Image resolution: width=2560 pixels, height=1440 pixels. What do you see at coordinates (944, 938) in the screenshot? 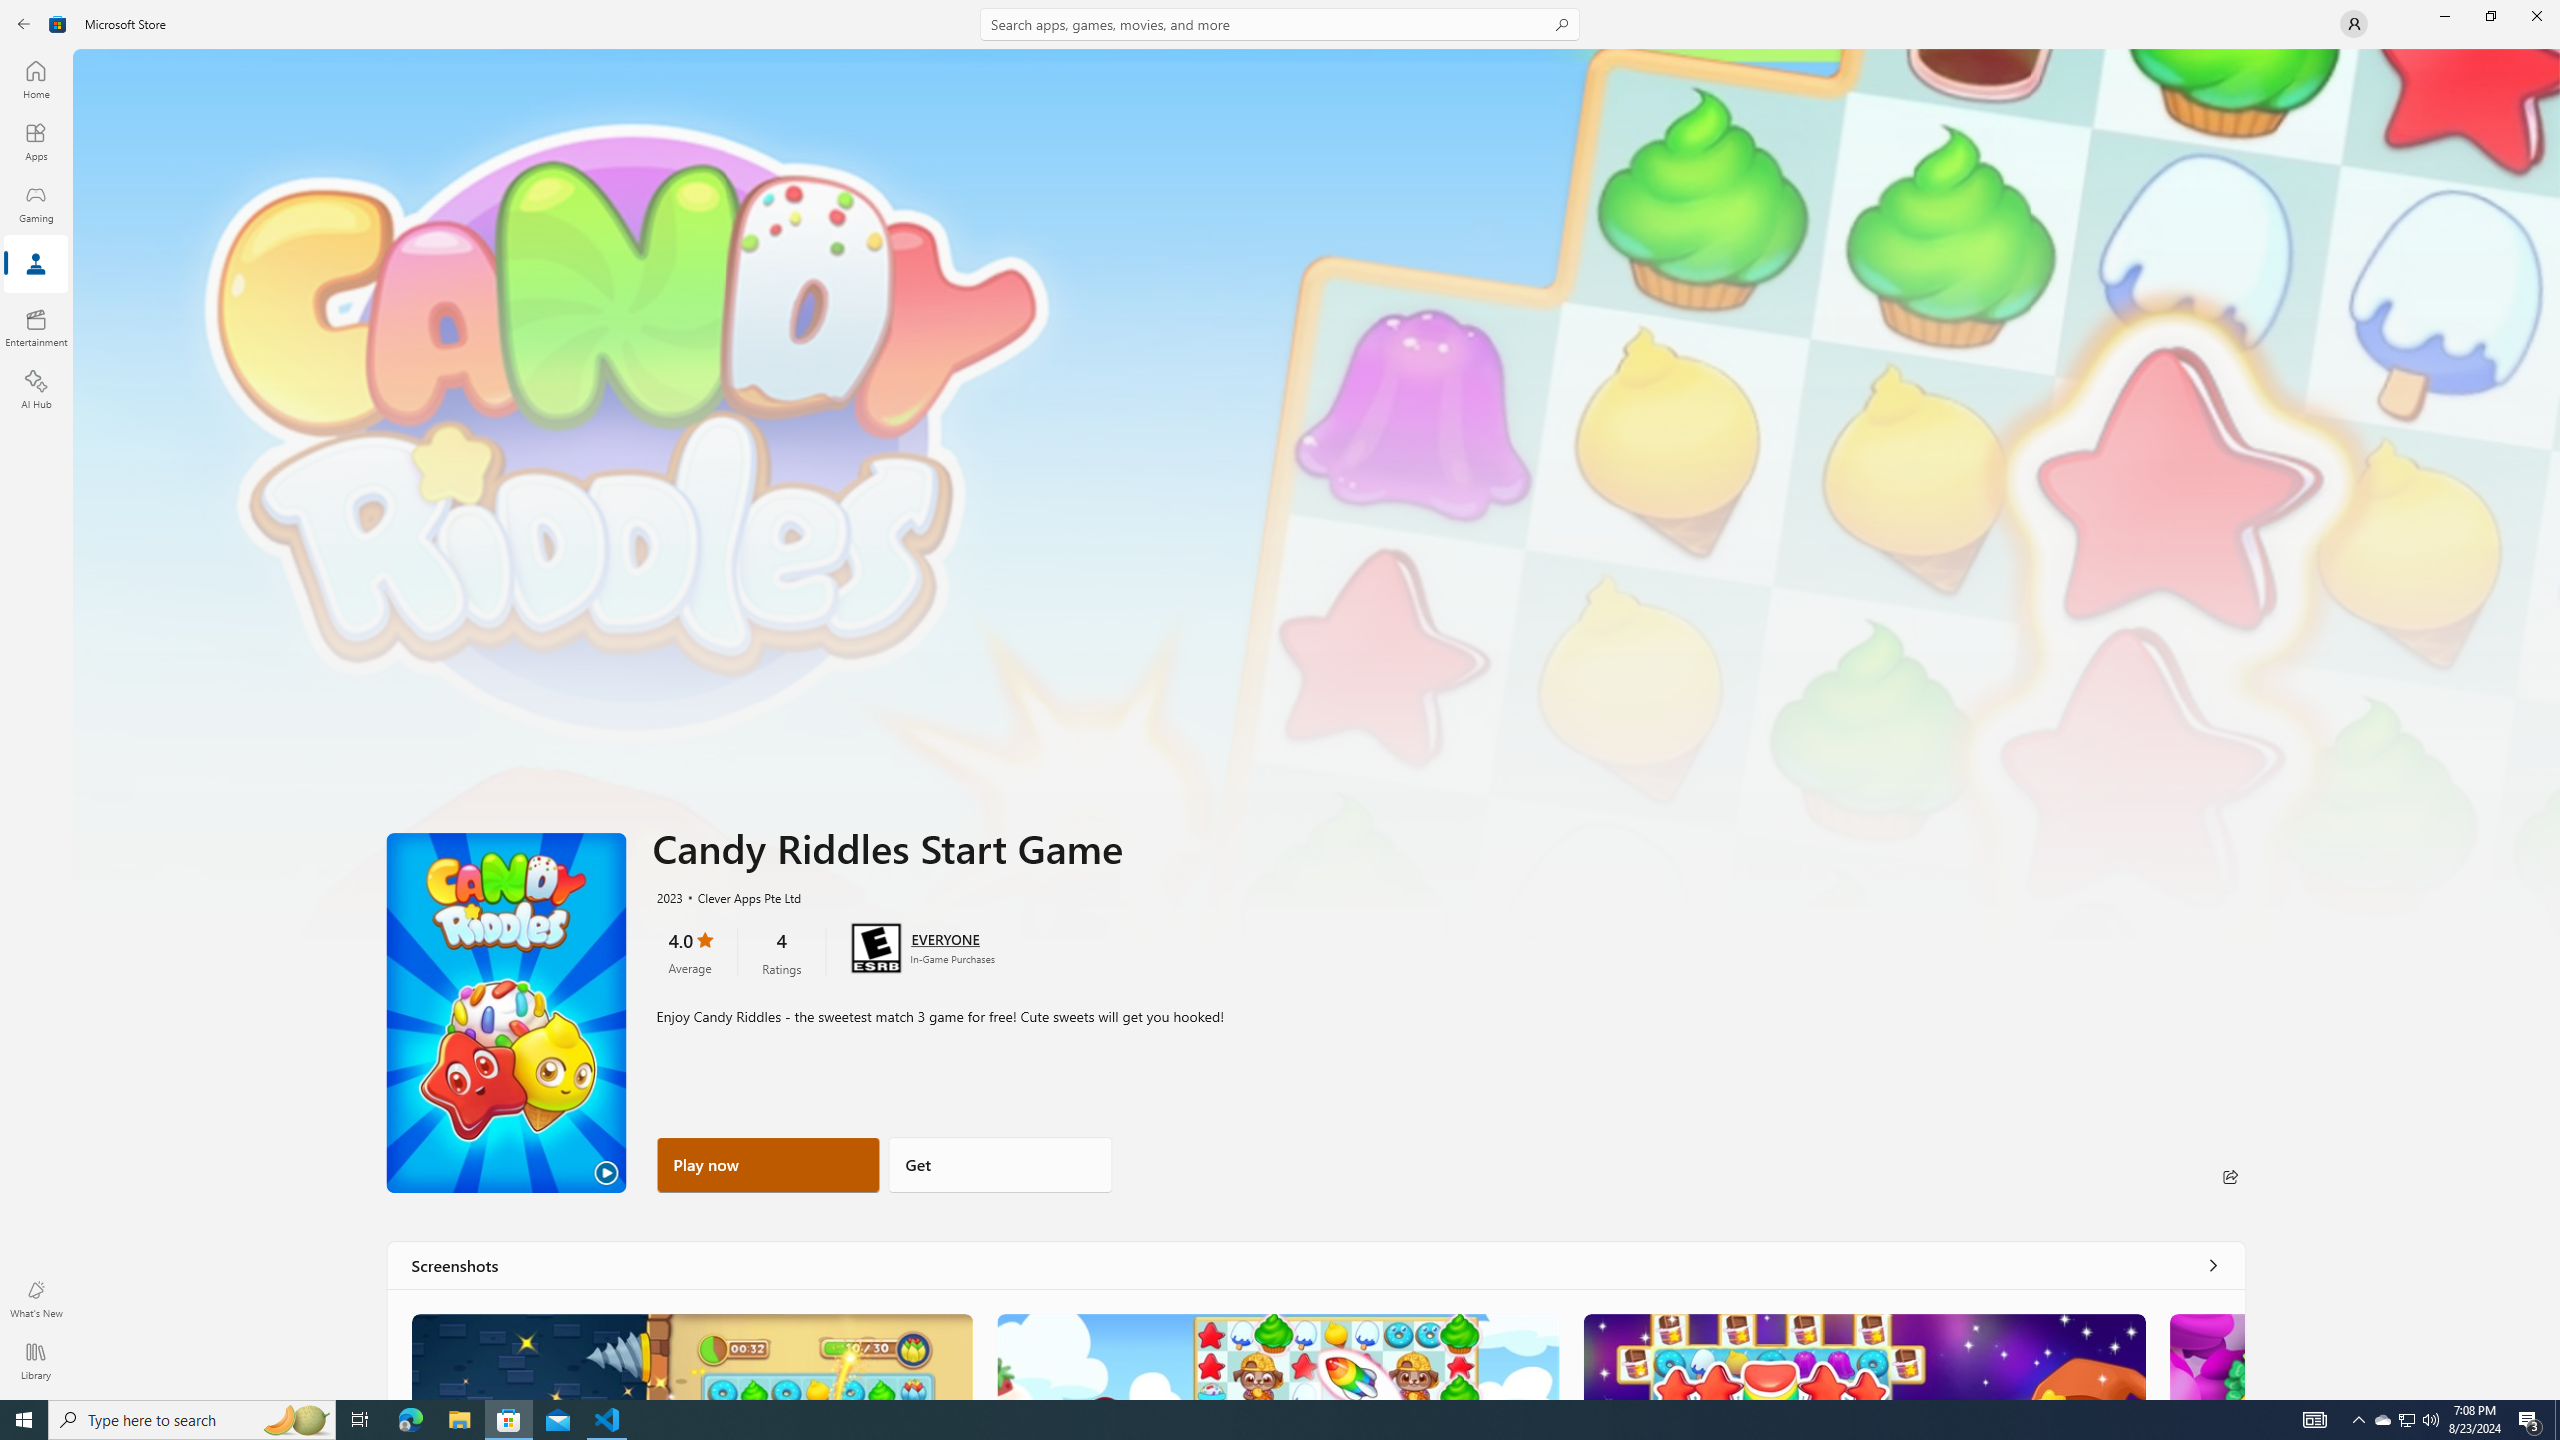
I see `Age rating: EVERYONE. Click for more information.` at bounding box center [944, 938].